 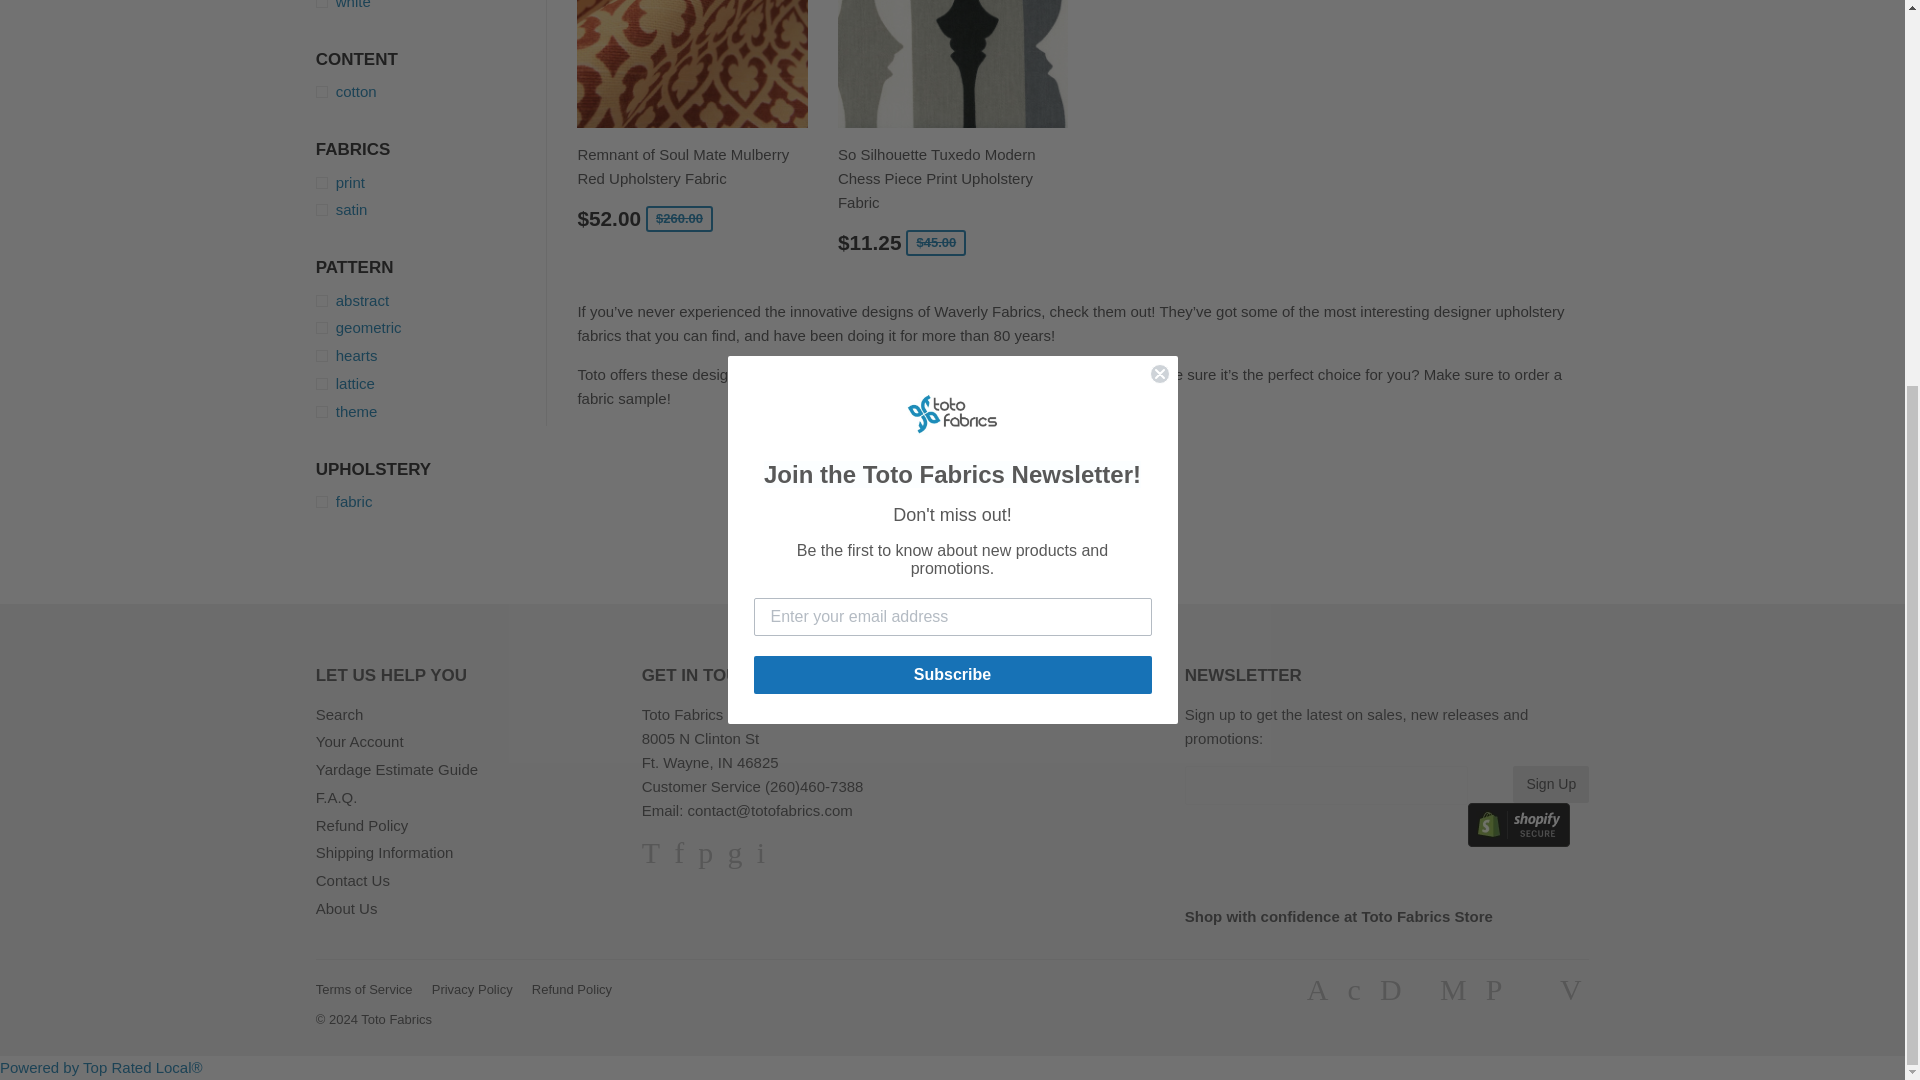 What do you see at coordinates (1550, 784) in the screenshot?
I see `Sign Up` at bounding box center [1550, 784].